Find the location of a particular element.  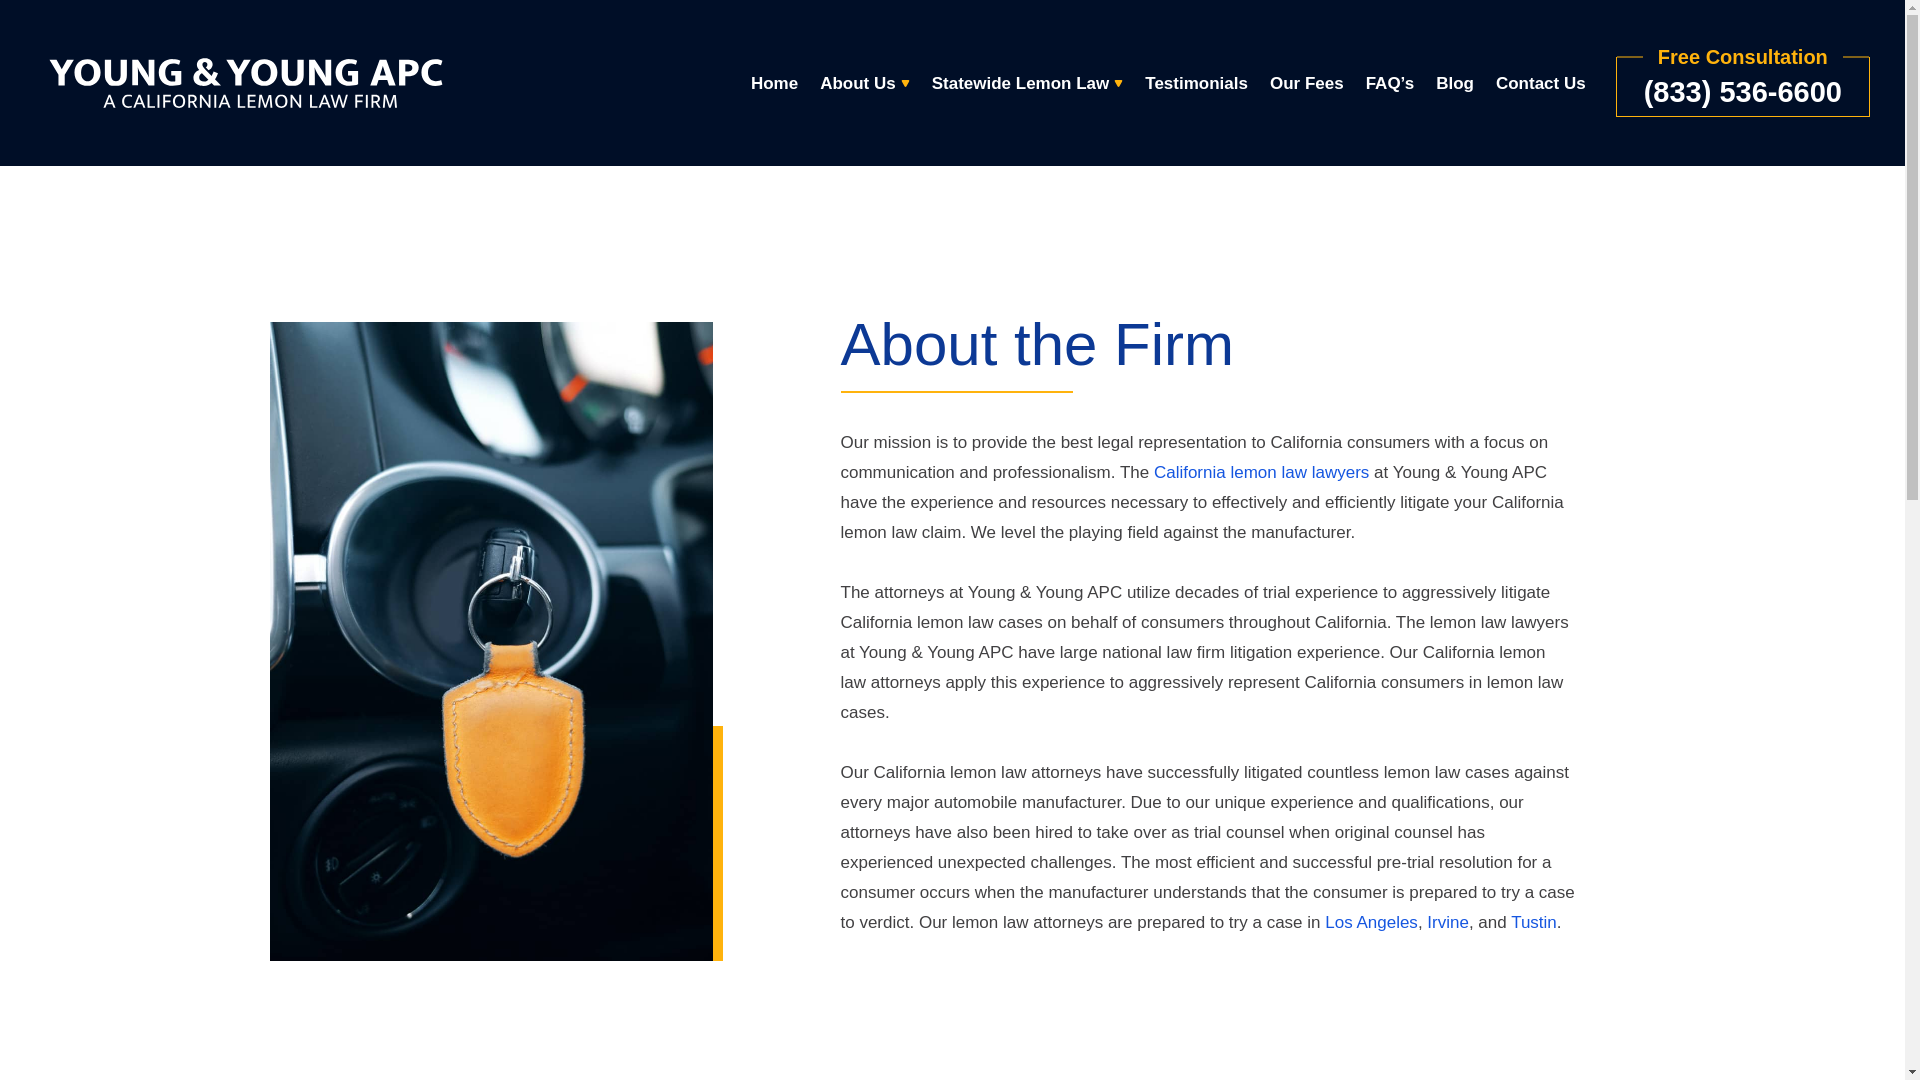

Los Angeles is located at coordinates (1371, 922).